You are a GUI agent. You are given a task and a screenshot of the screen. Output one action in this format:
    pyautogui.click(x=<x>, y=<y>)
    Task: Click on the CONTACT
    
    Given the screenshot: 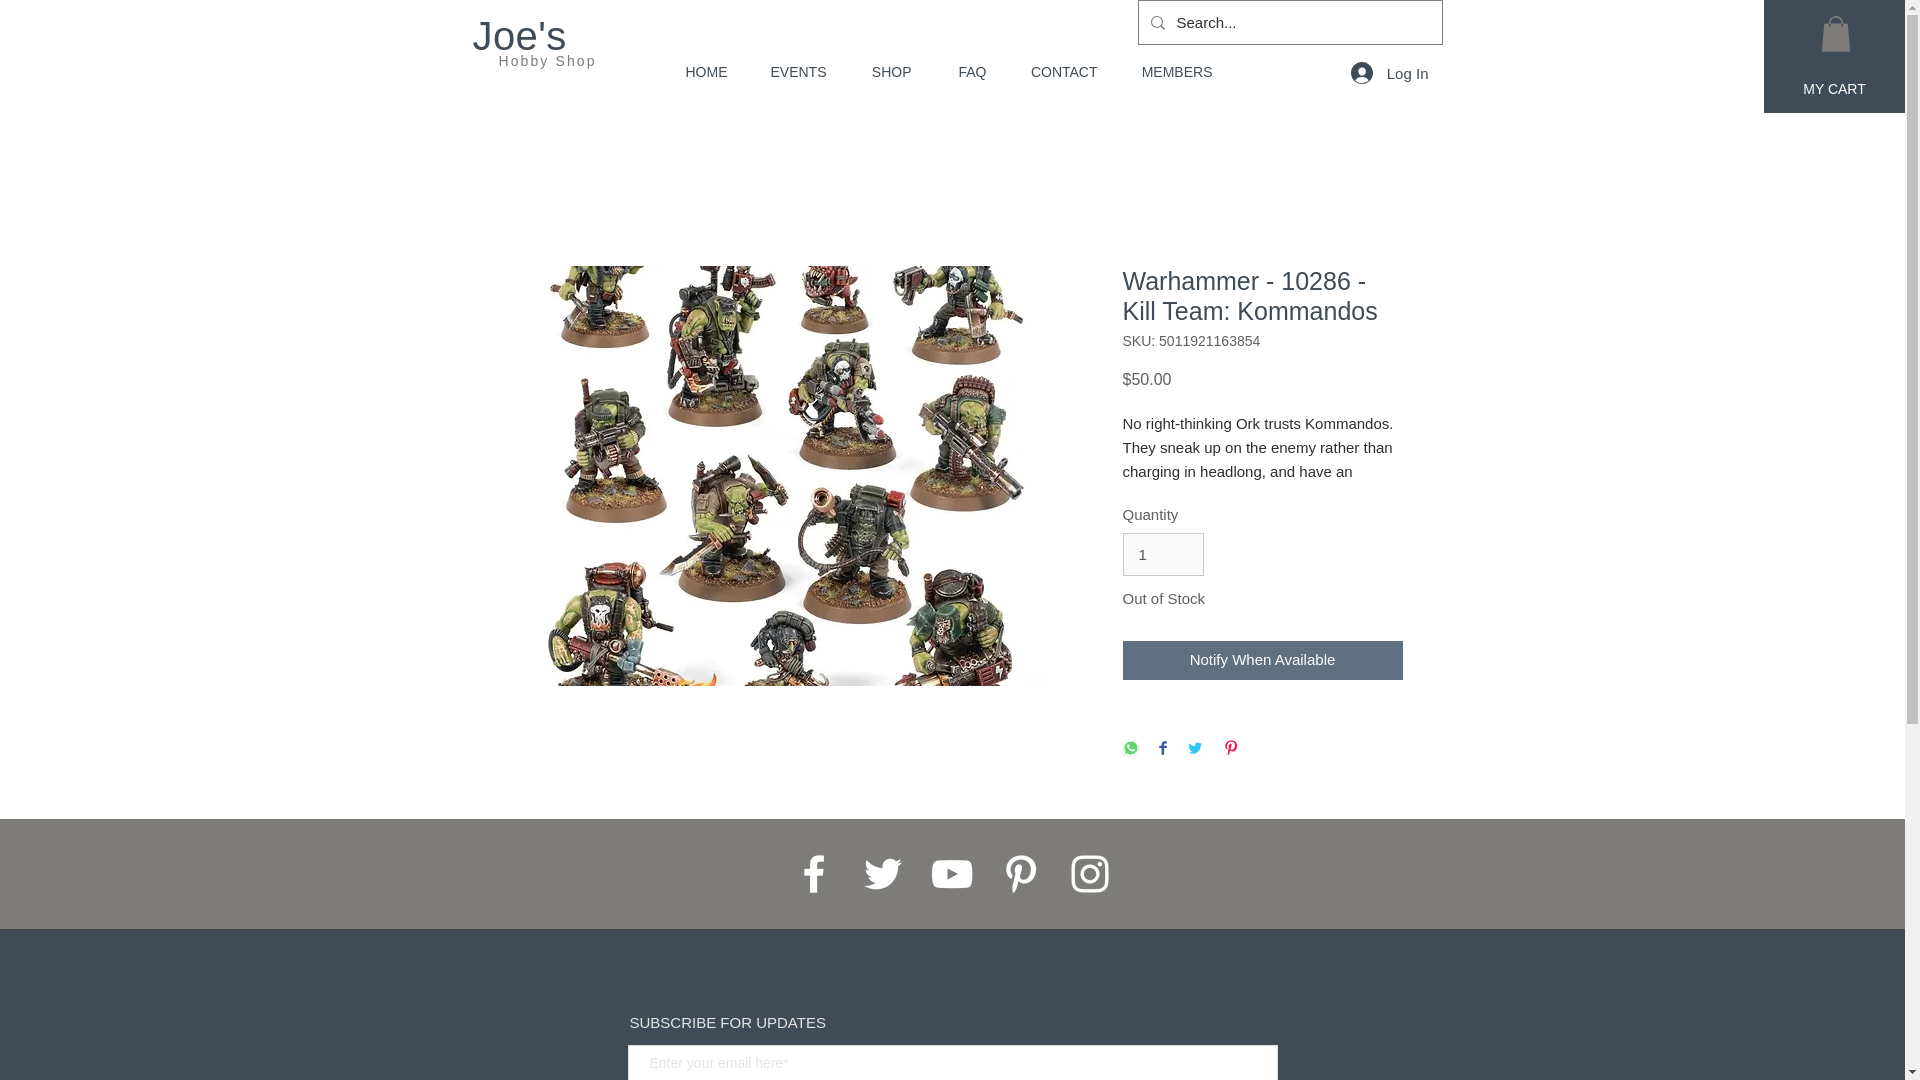 What is the action you would take?
    pyautogui.click(x=1058, y=72)
    